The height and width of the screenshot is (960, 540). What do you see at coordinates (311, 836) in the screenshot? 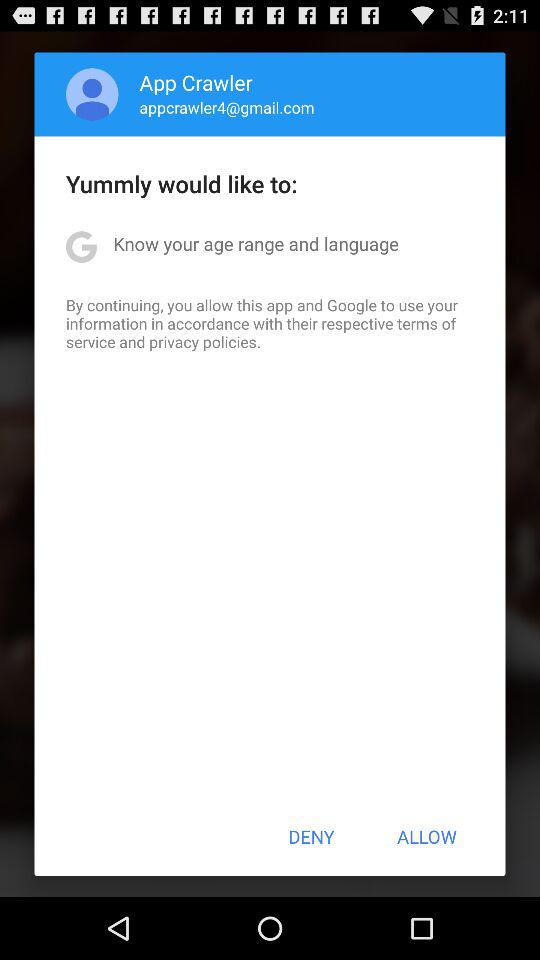
I see `jump to deny icon` at bounding box center [311, 836].